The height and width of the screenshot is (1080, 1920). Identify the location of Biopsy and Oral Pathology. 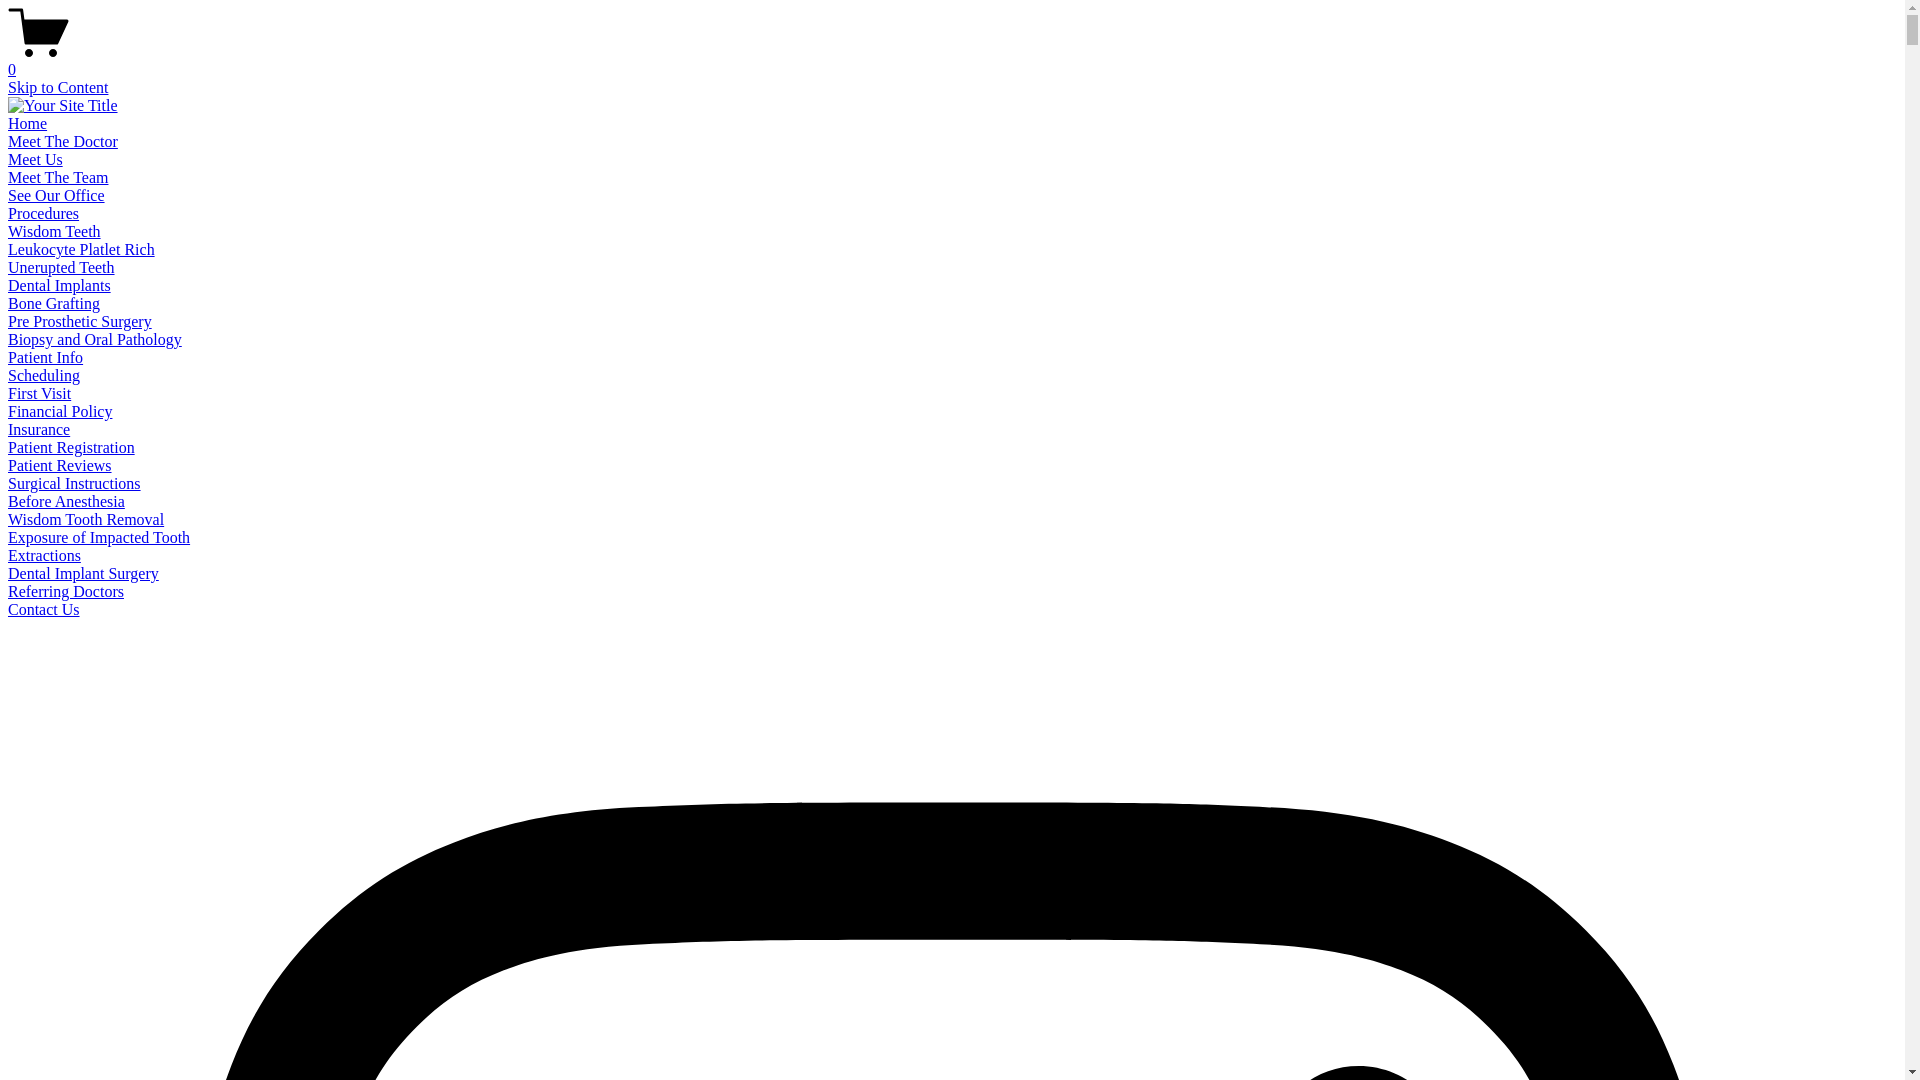
(94, 338).